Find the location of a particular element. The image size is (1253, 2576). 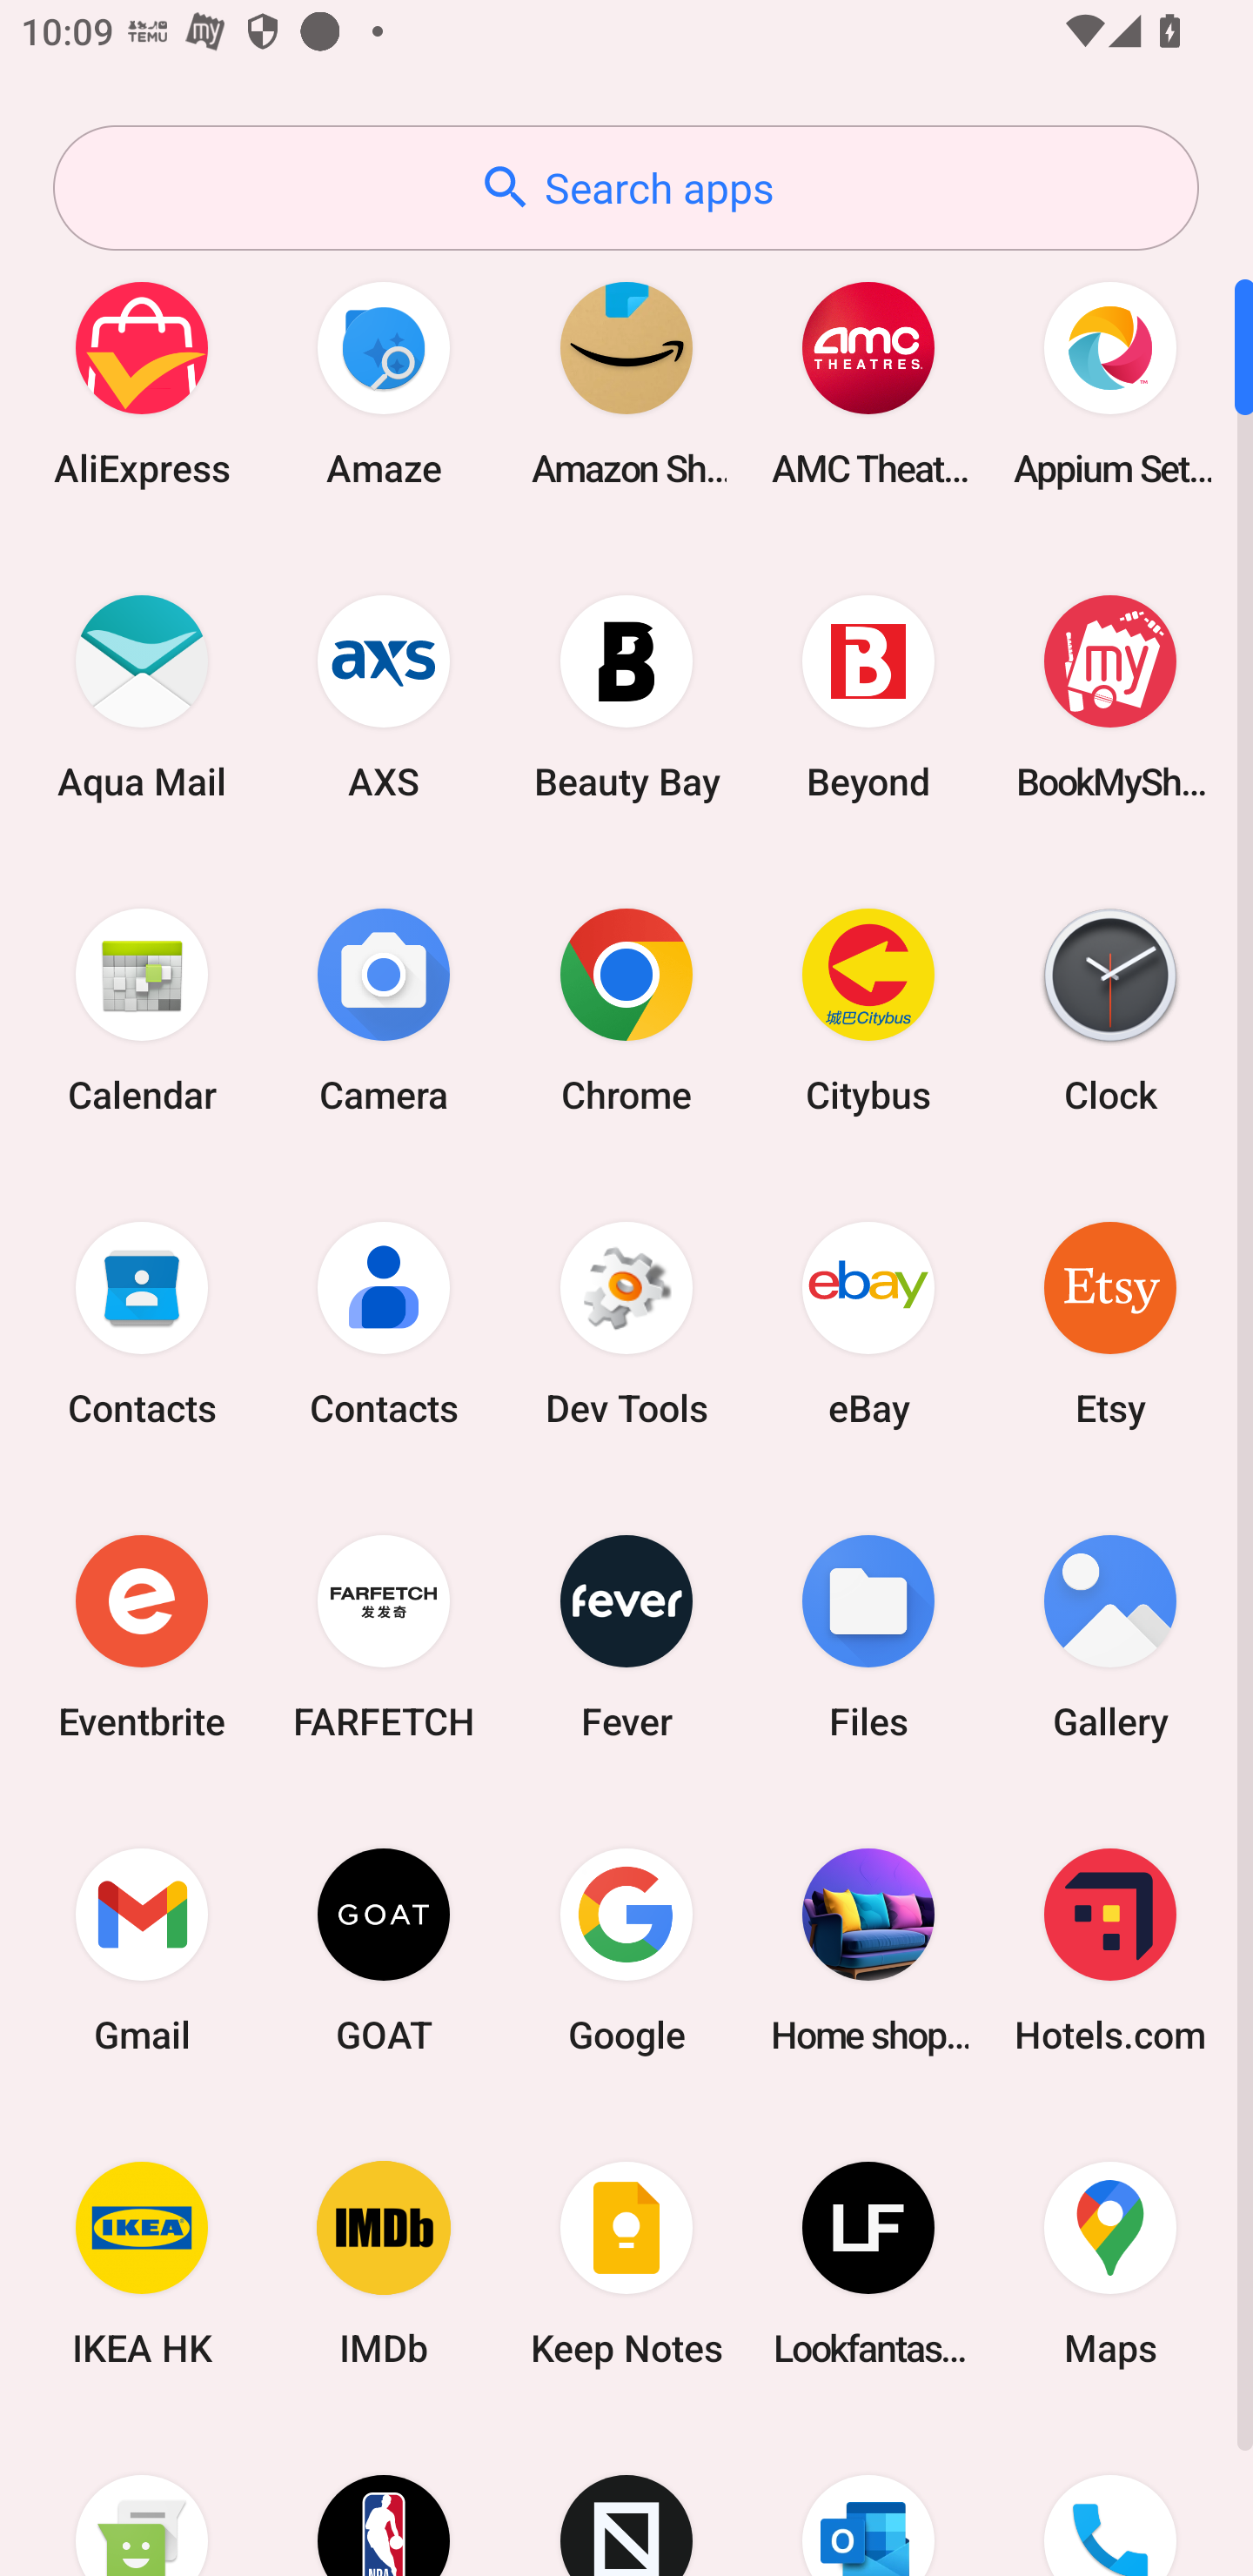

Calendar is located at coordinates (142, 1010).